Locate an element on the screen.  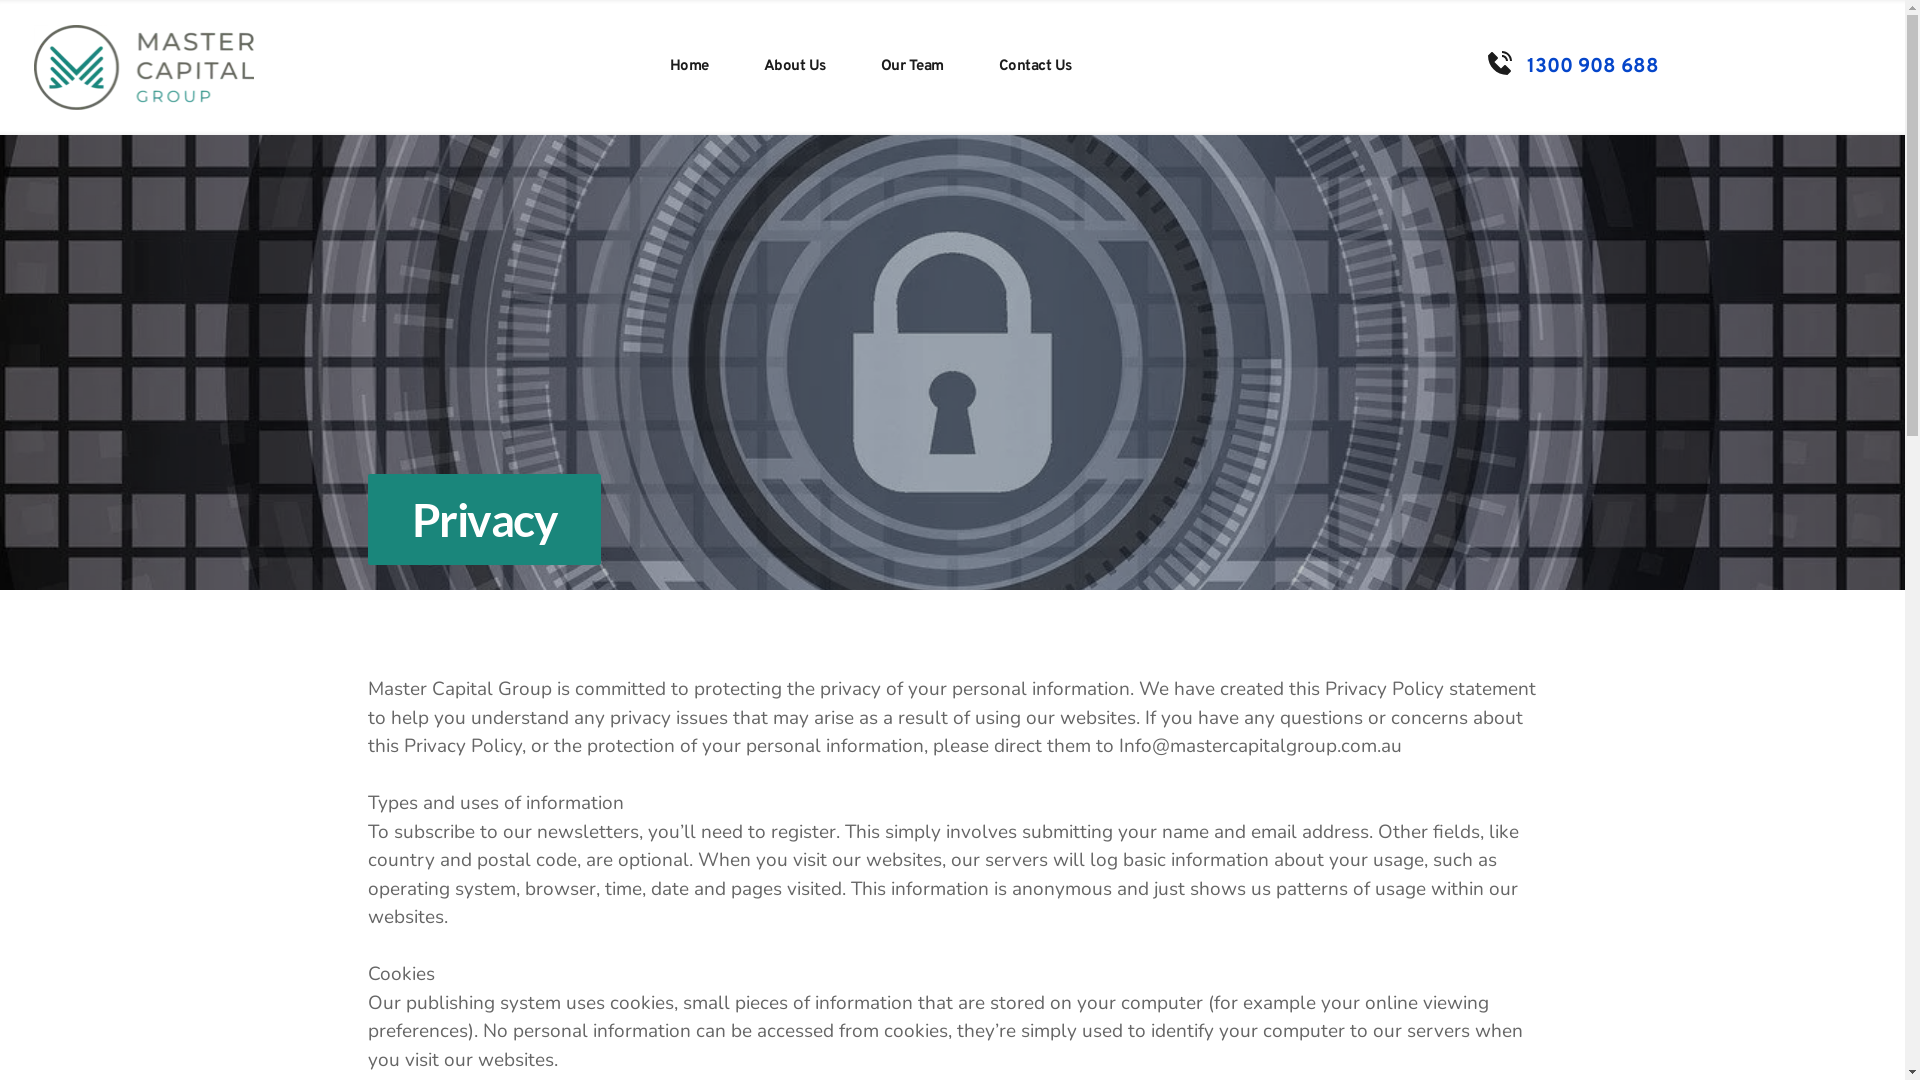
Privacy is located at coordinates (485, 520).